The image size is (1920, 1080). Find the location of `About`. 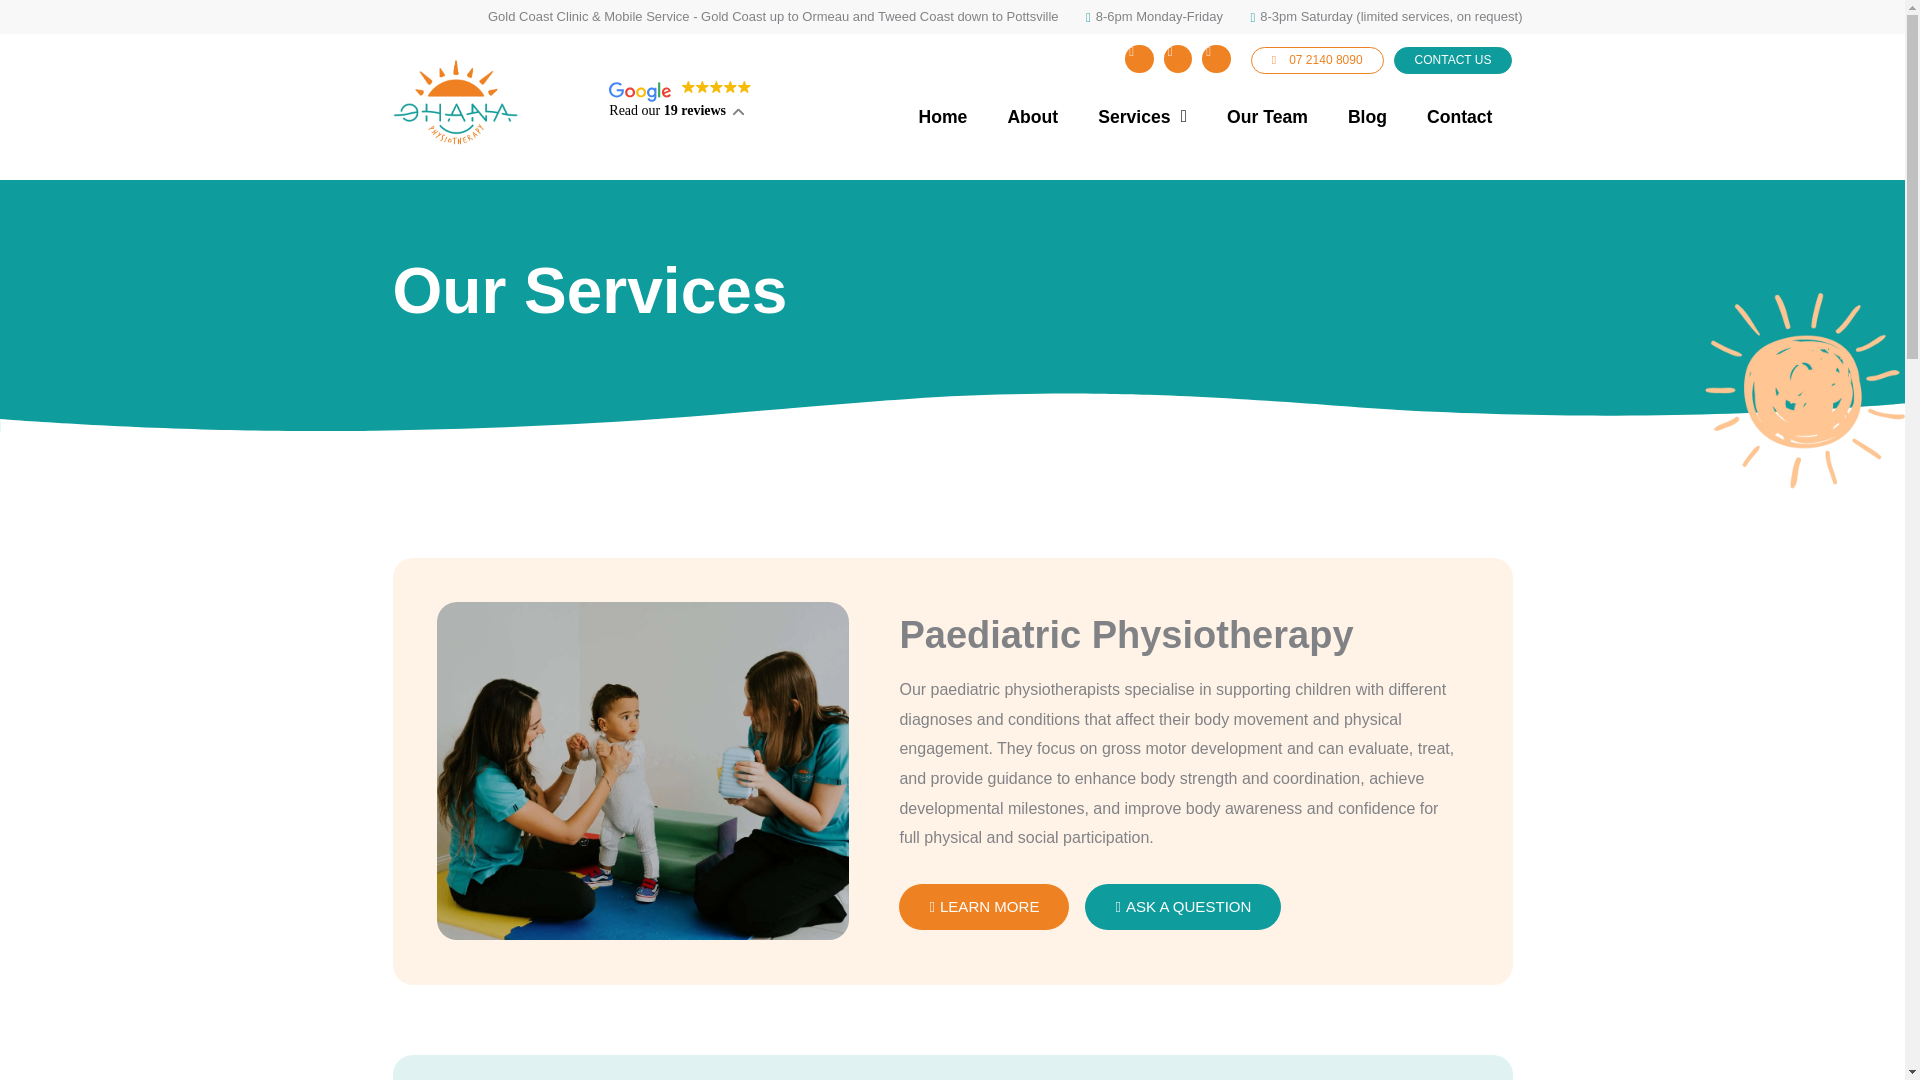

About is located at coordinates (1032, 116).